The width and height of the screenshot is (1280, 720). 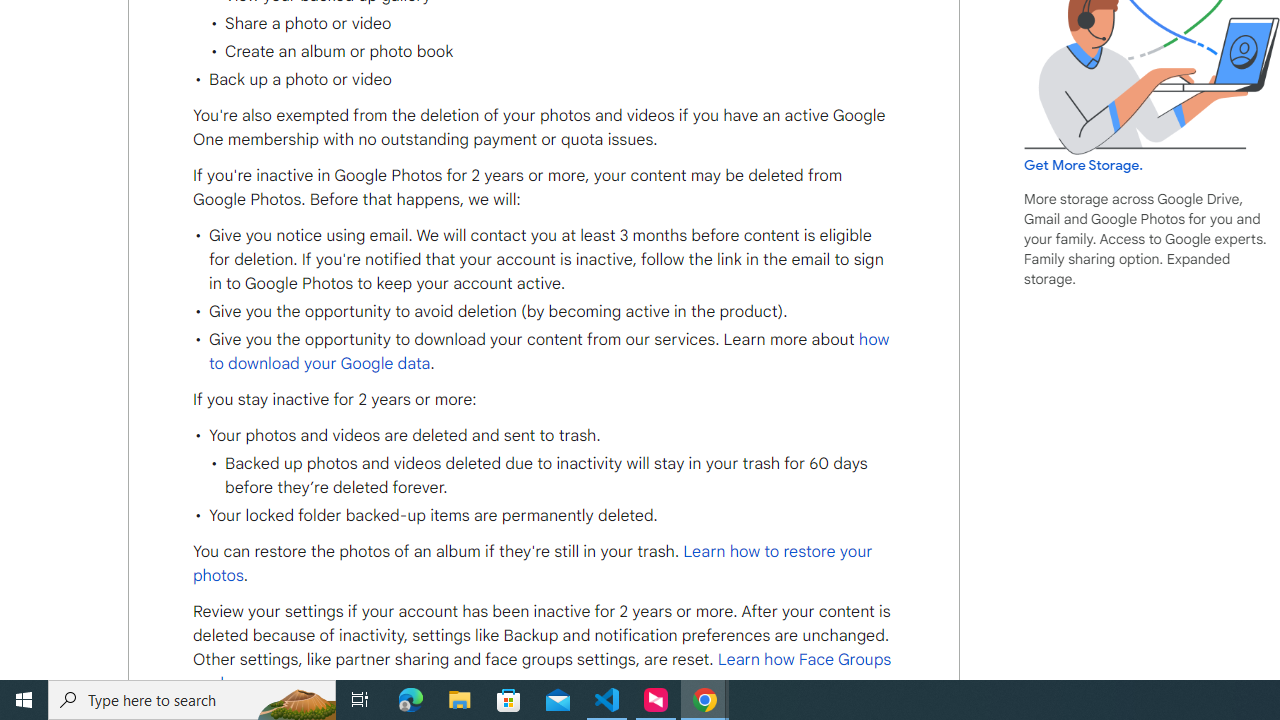 I want to click on Learn how Face Groups works, so click(x=542, y=672).